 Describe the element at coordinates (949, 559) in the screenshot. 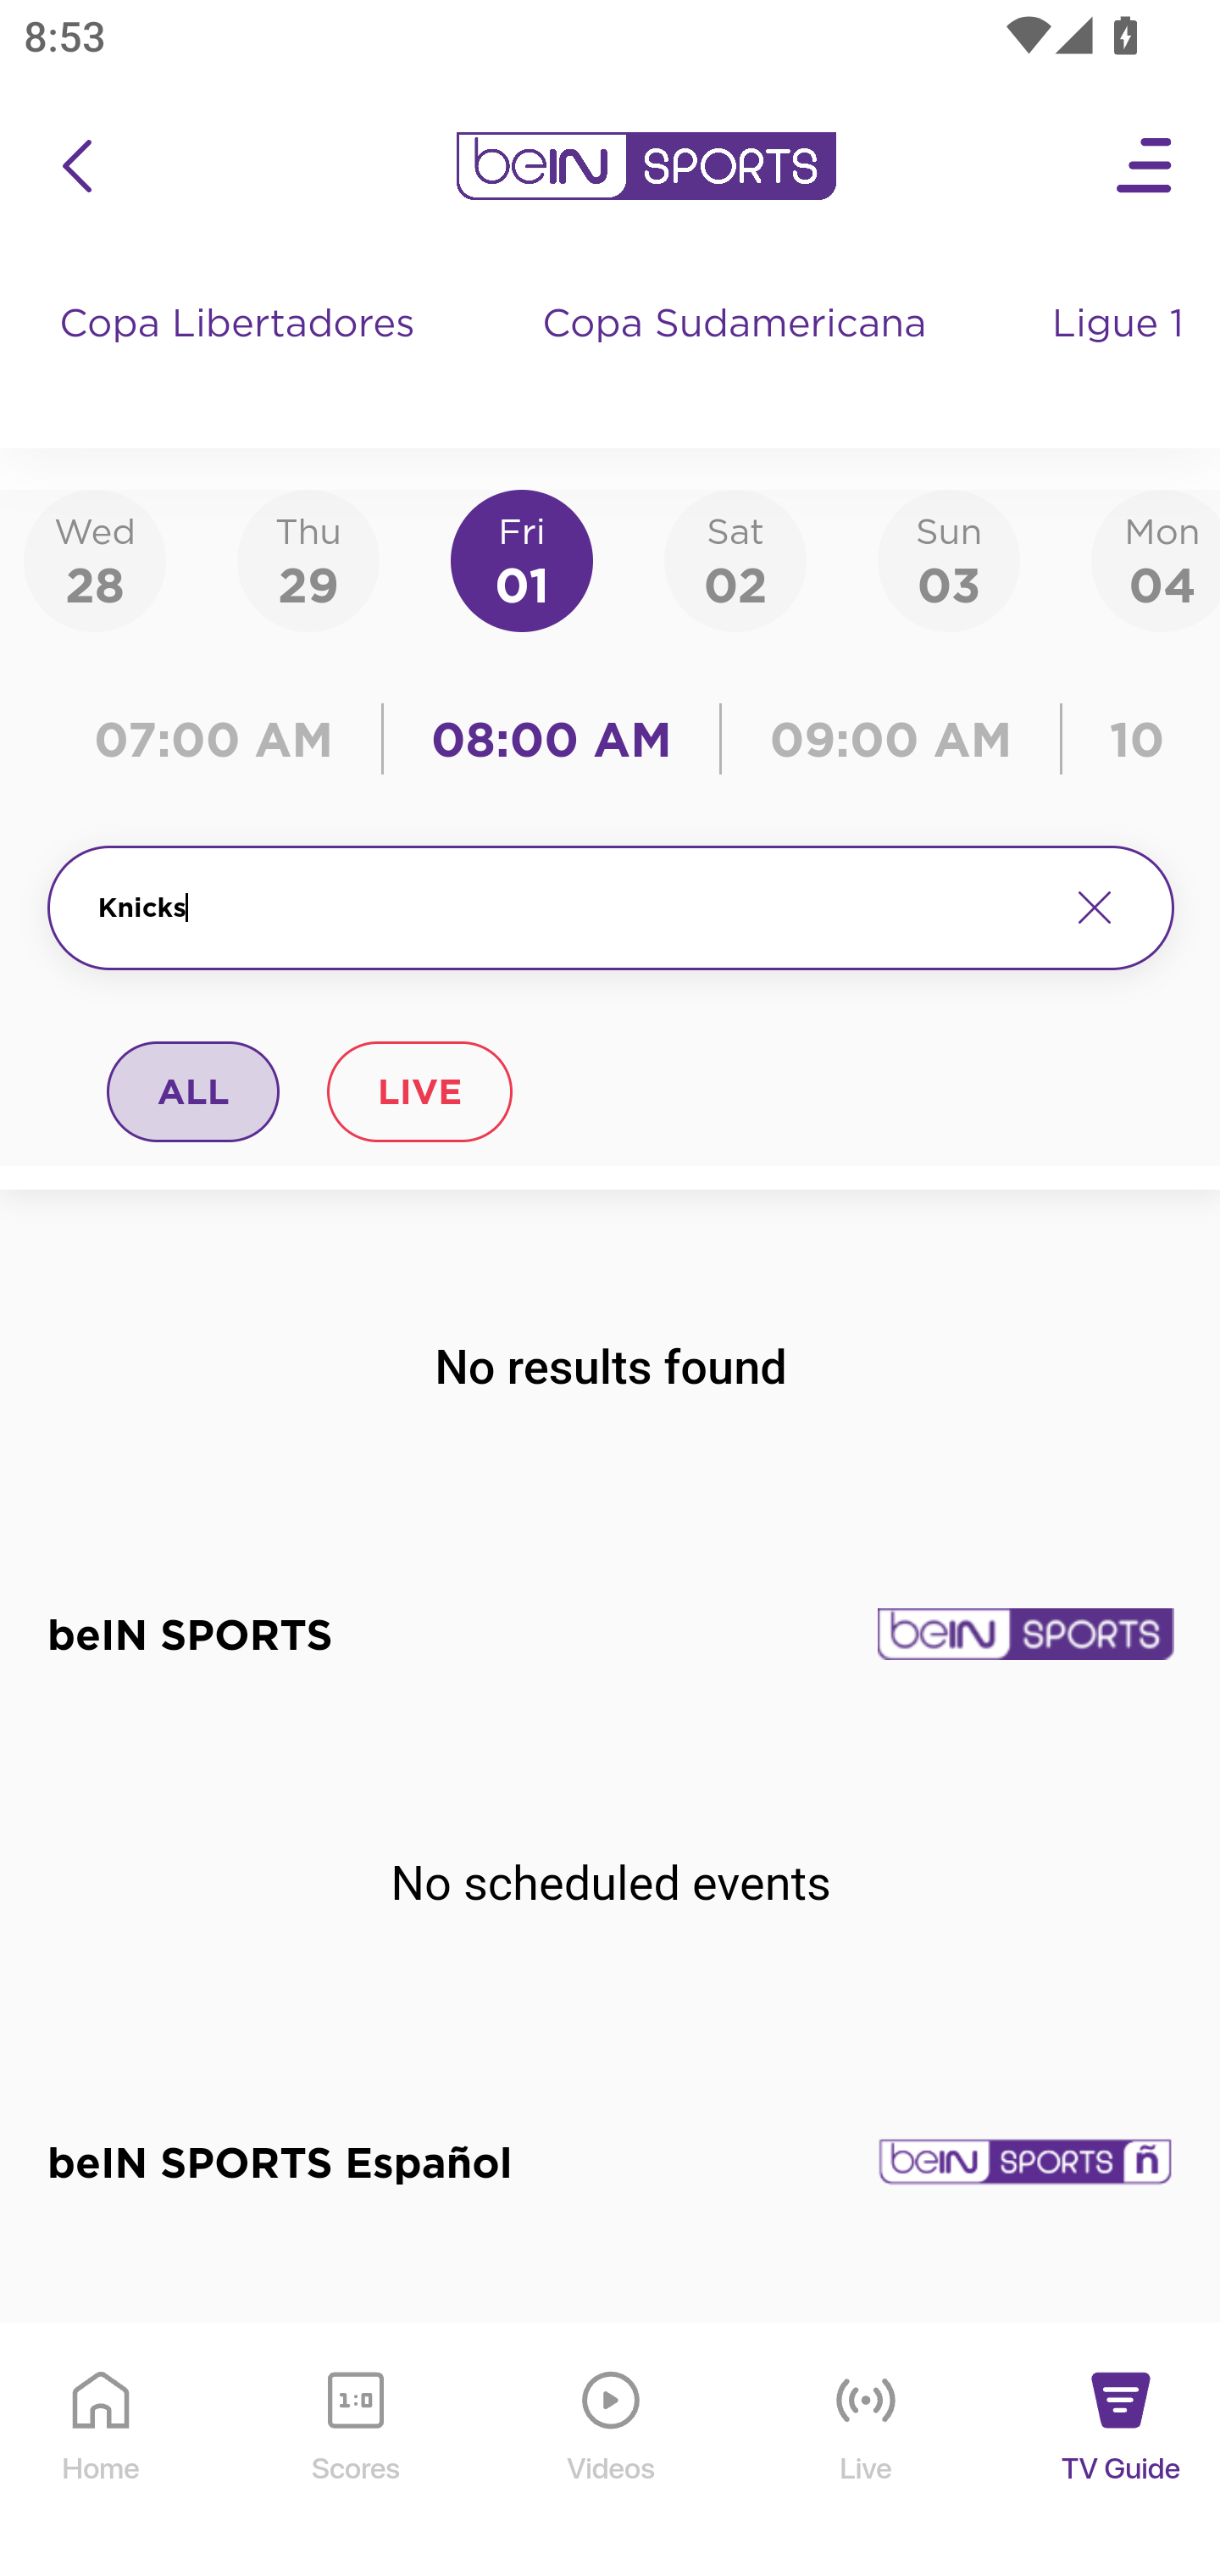

I see `Sun03` at that location.